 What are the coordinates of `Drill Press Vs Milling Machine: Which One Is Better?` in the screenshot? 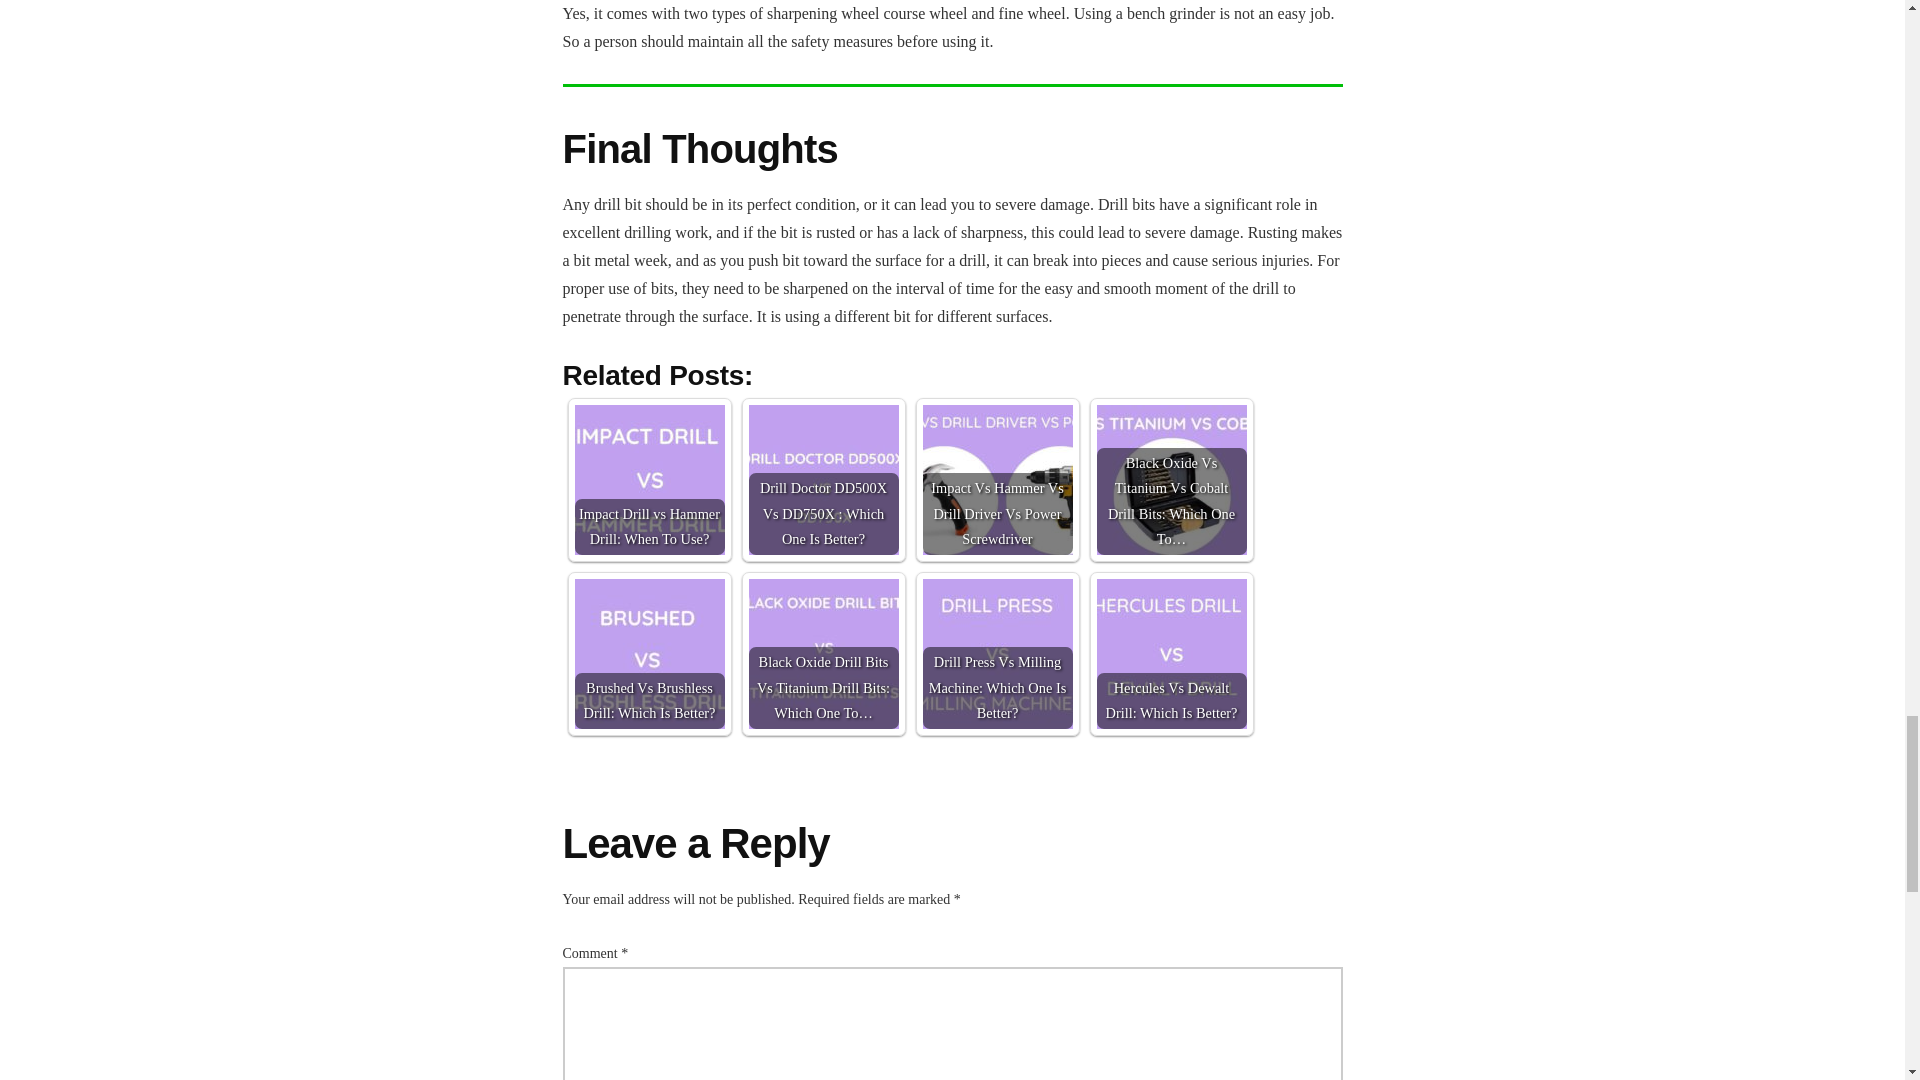 It's located at (996, 654).